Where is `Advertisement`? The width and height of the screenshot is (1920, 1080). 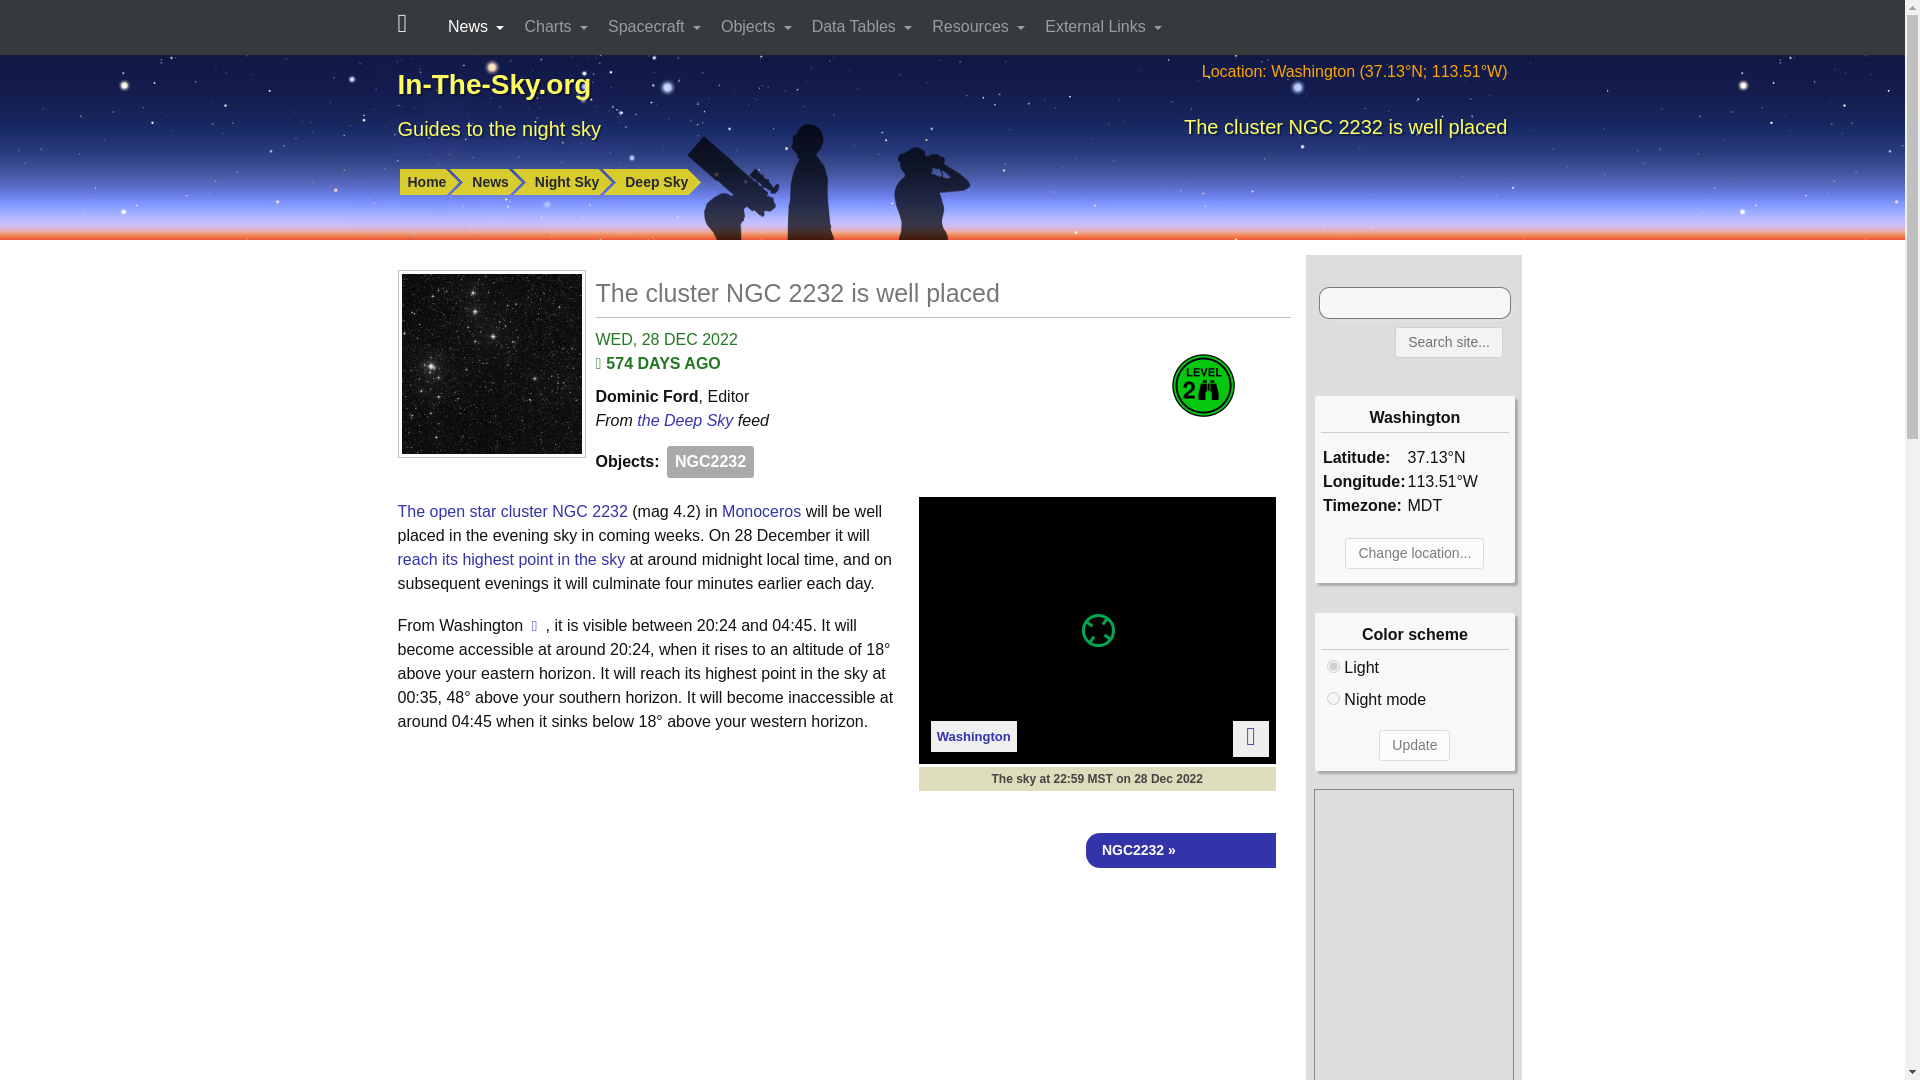
Advertisement is located at coordinates (844, 983).